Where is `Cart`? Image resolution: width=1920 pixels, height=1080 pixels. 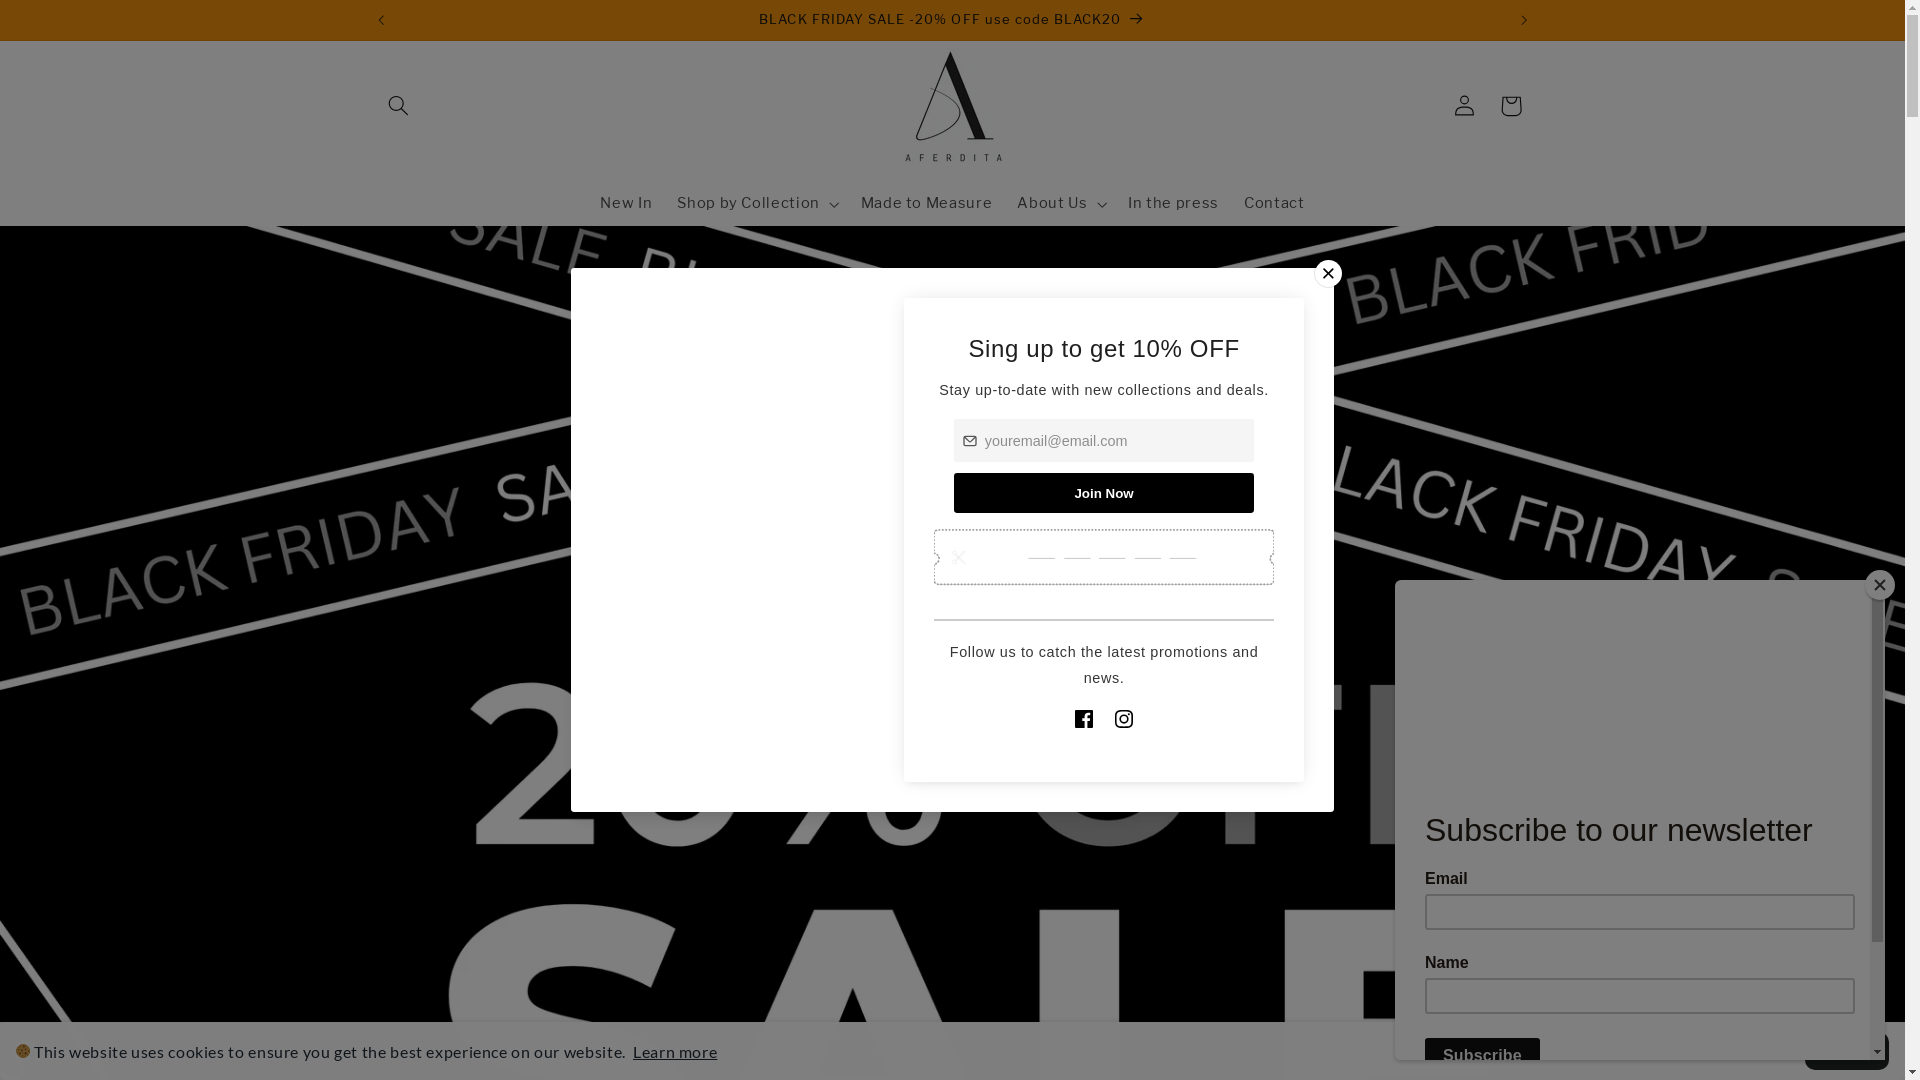
Cart is located at coordinates (1511, 106).